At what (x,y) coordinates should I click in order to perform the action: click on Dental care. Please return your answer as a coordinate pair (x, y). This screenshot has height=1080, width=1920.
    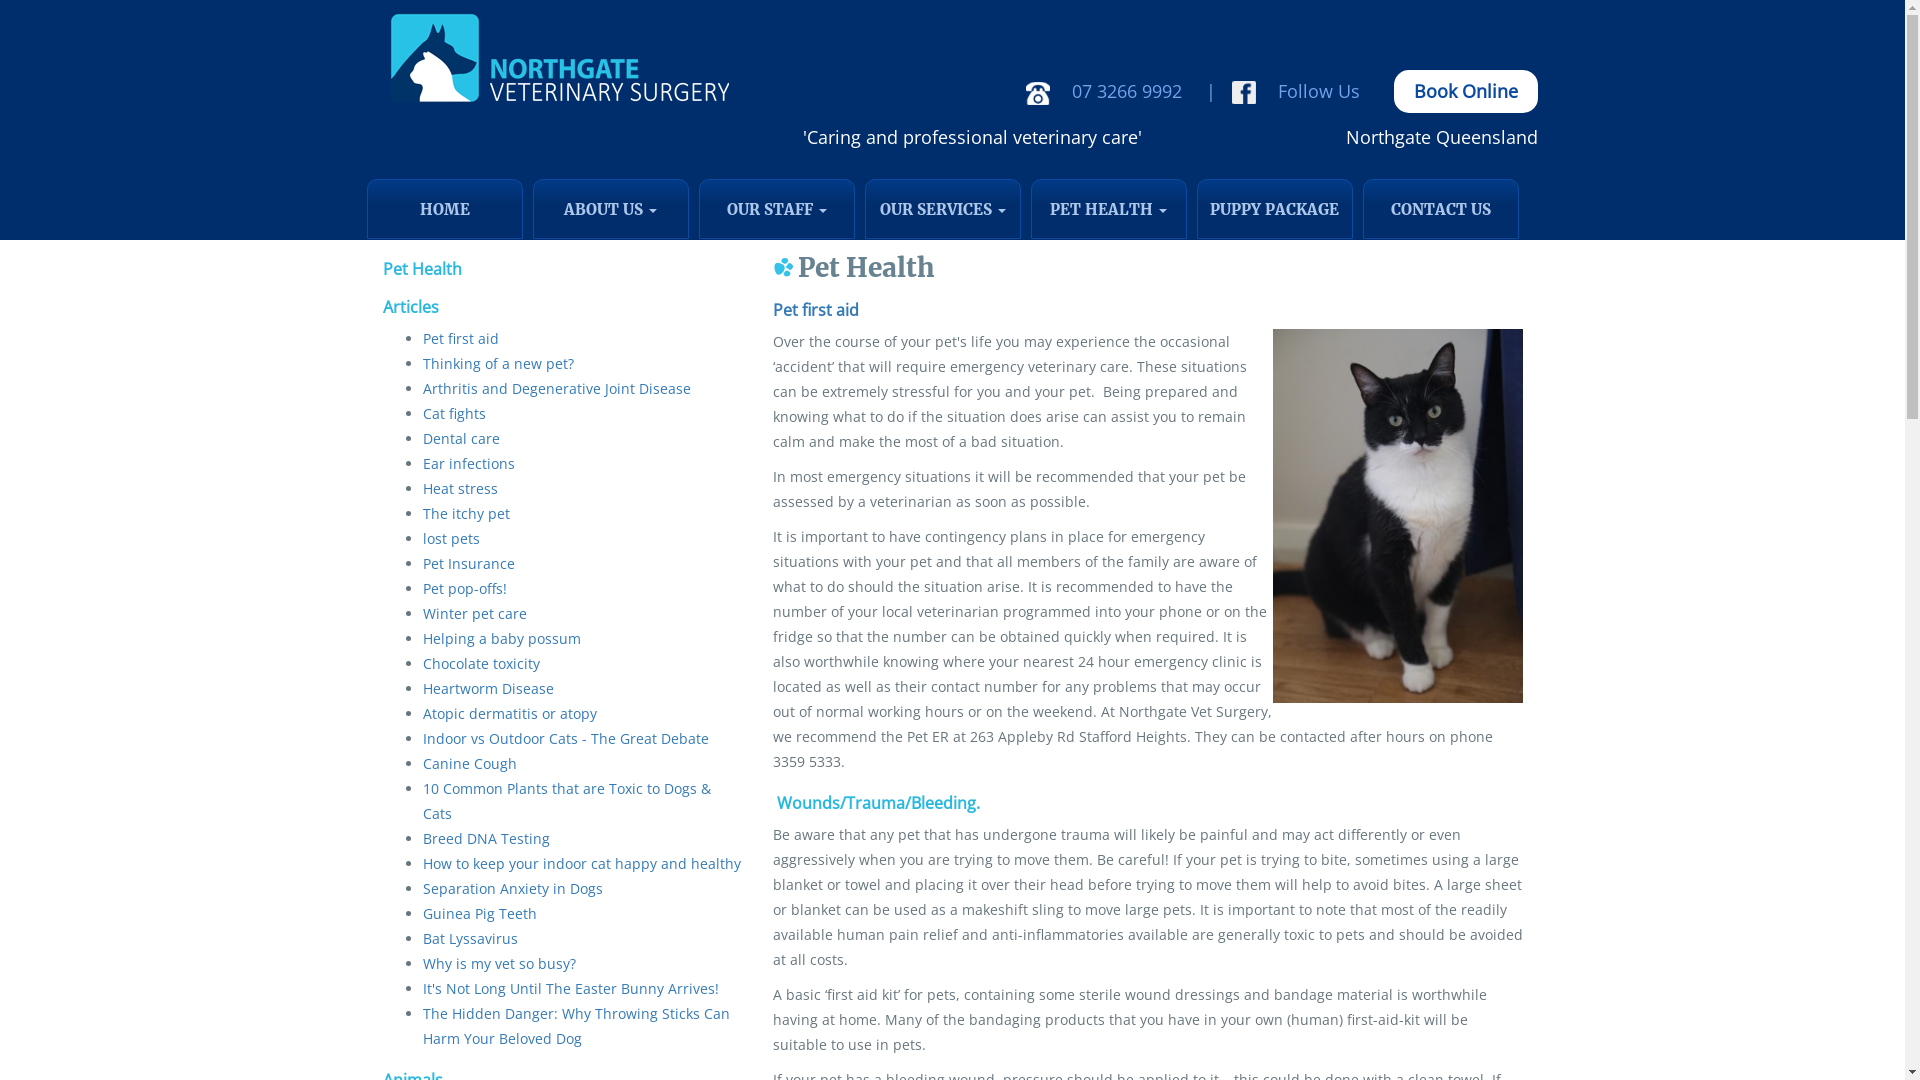
    Looking at the image, I should click on (460, 438).